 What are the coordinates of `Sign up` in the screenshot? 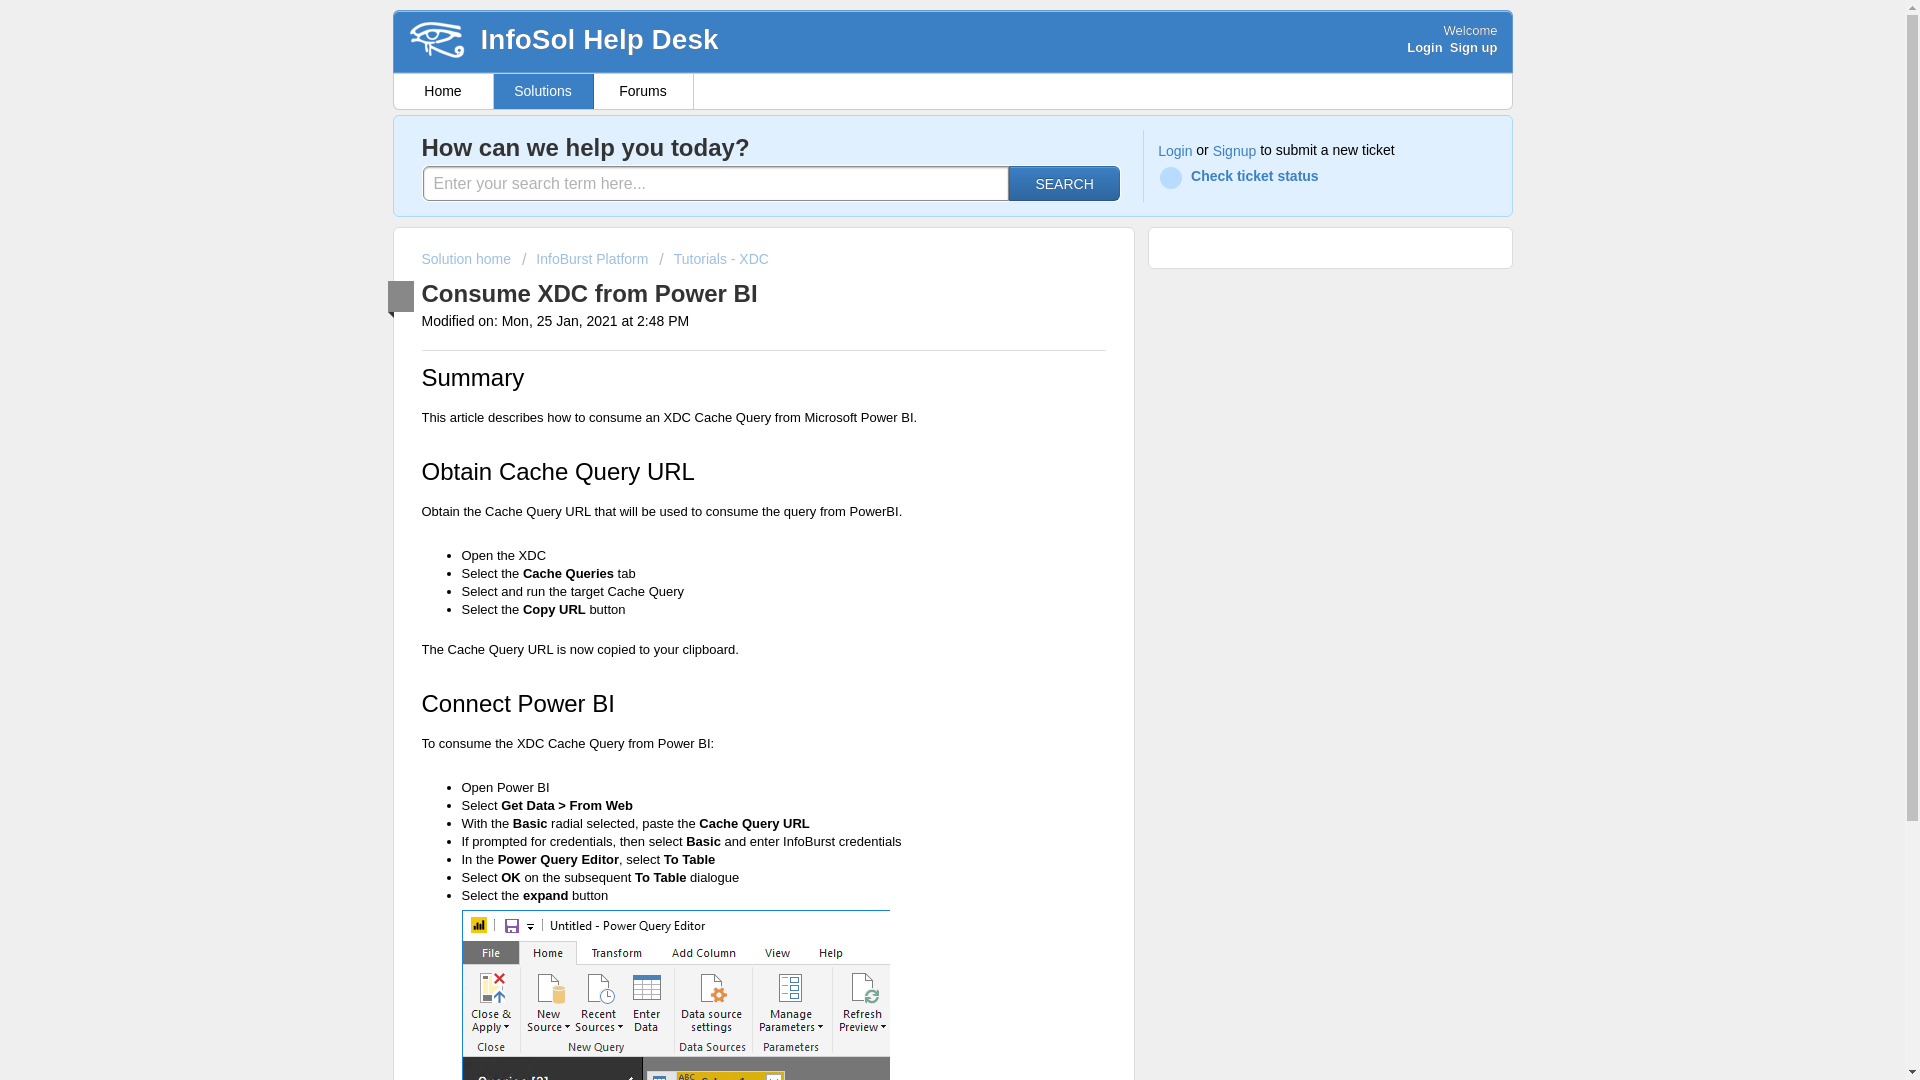 It's located at (1473, 47).